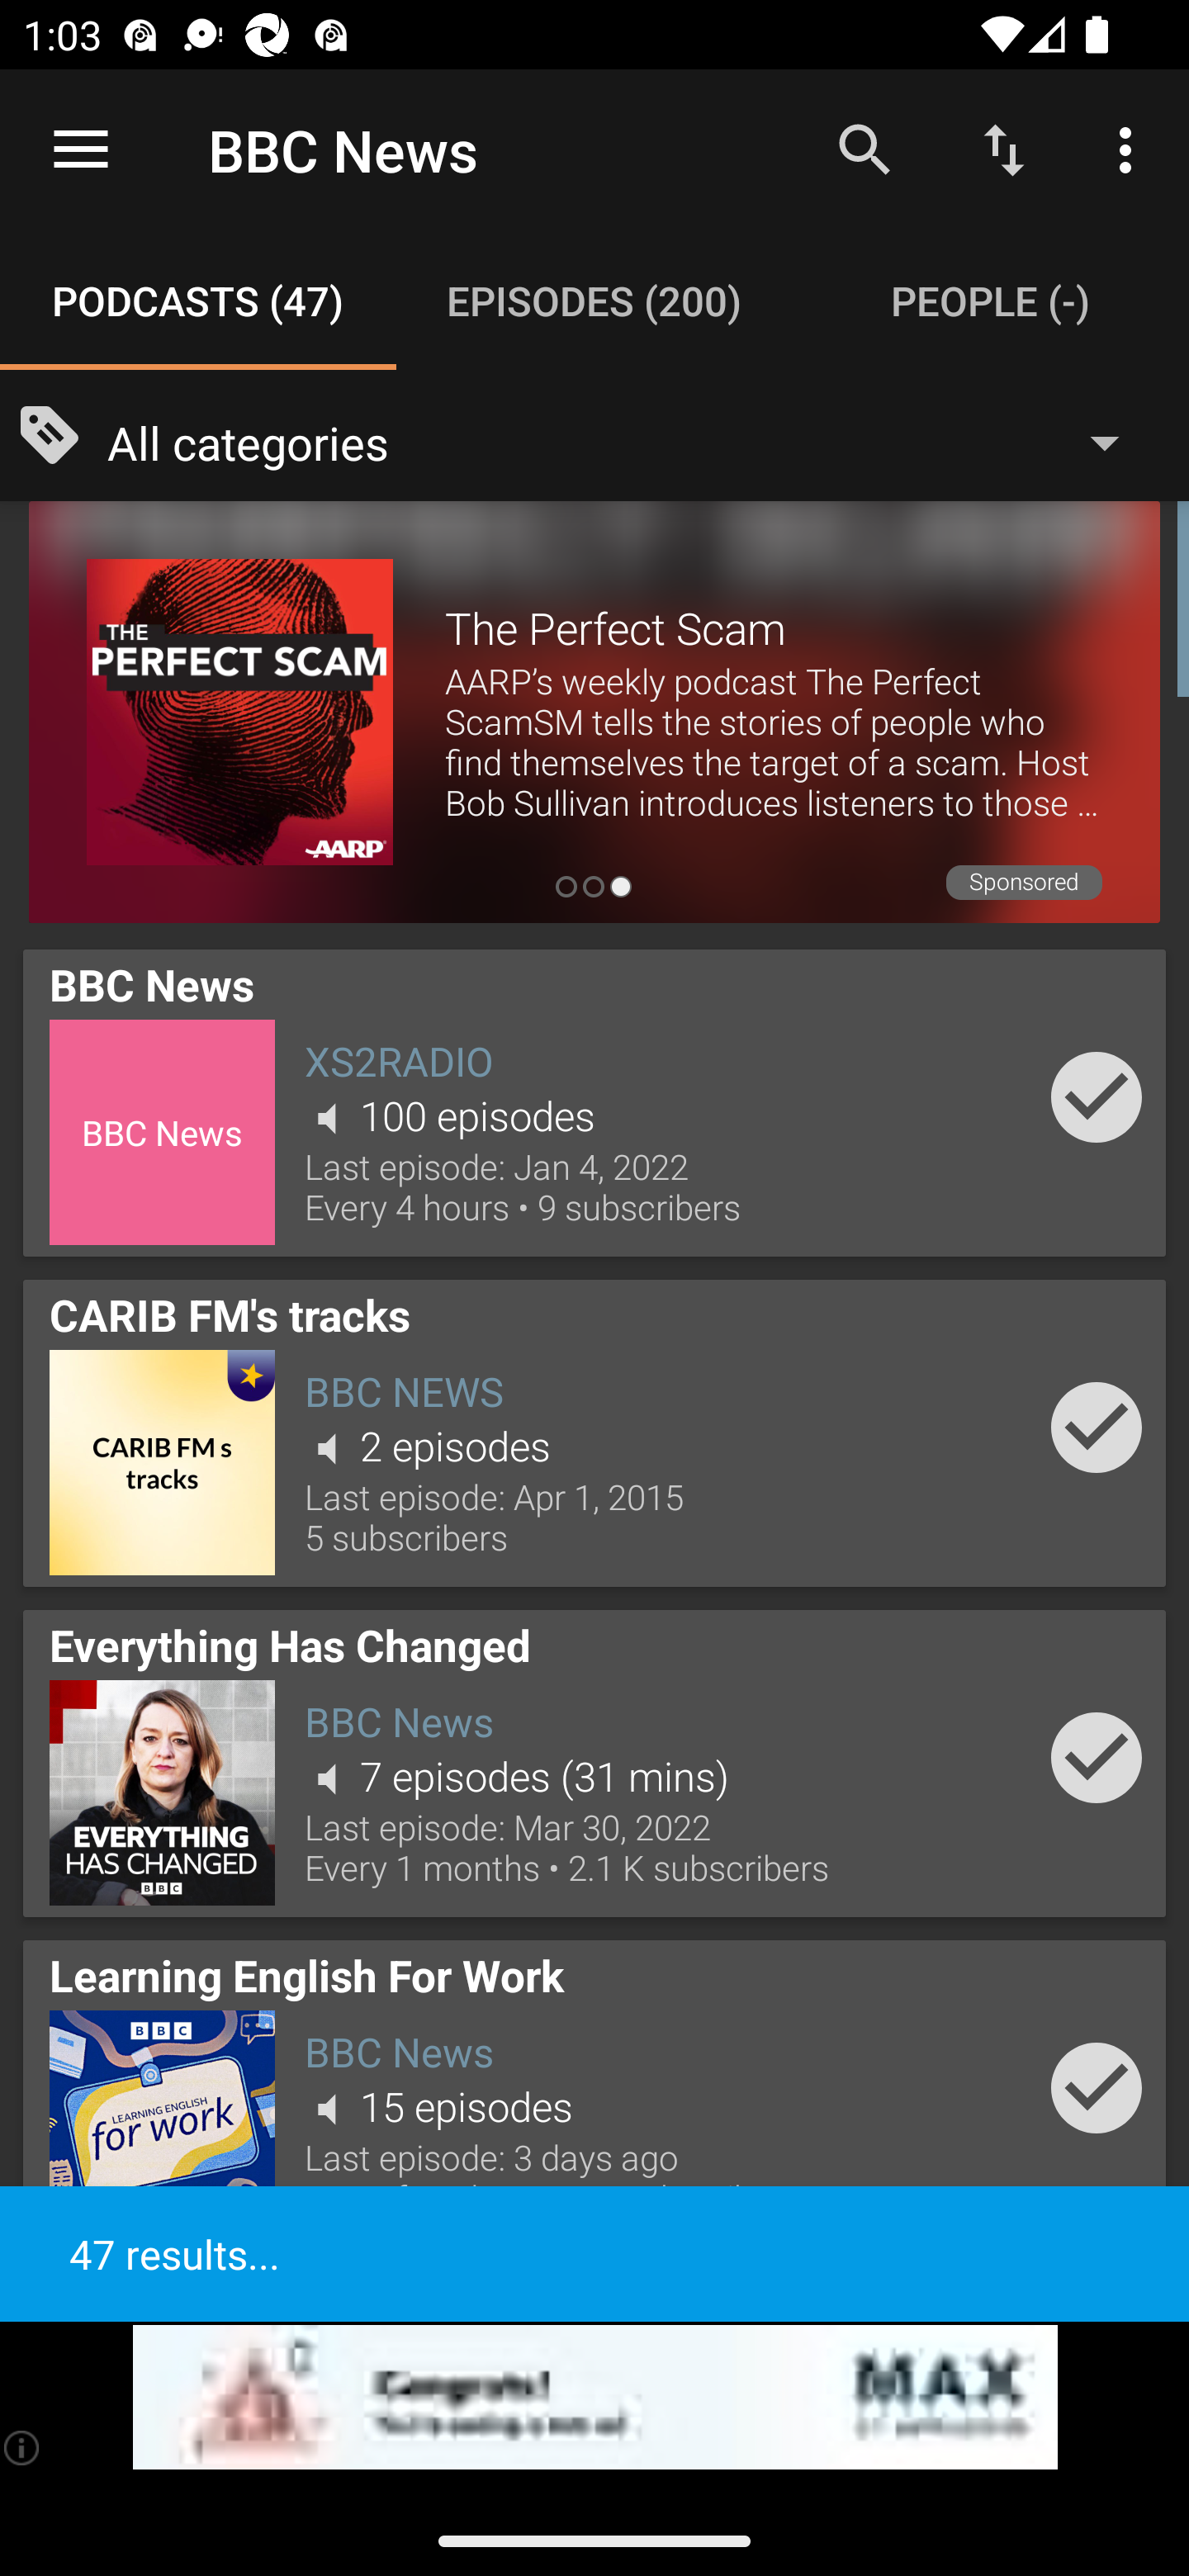 The image size is (1189, 2576). What do you see at coordinates (23, 2447) in the screenshot?
I see `(i)` at bounding box center [23, 2447].